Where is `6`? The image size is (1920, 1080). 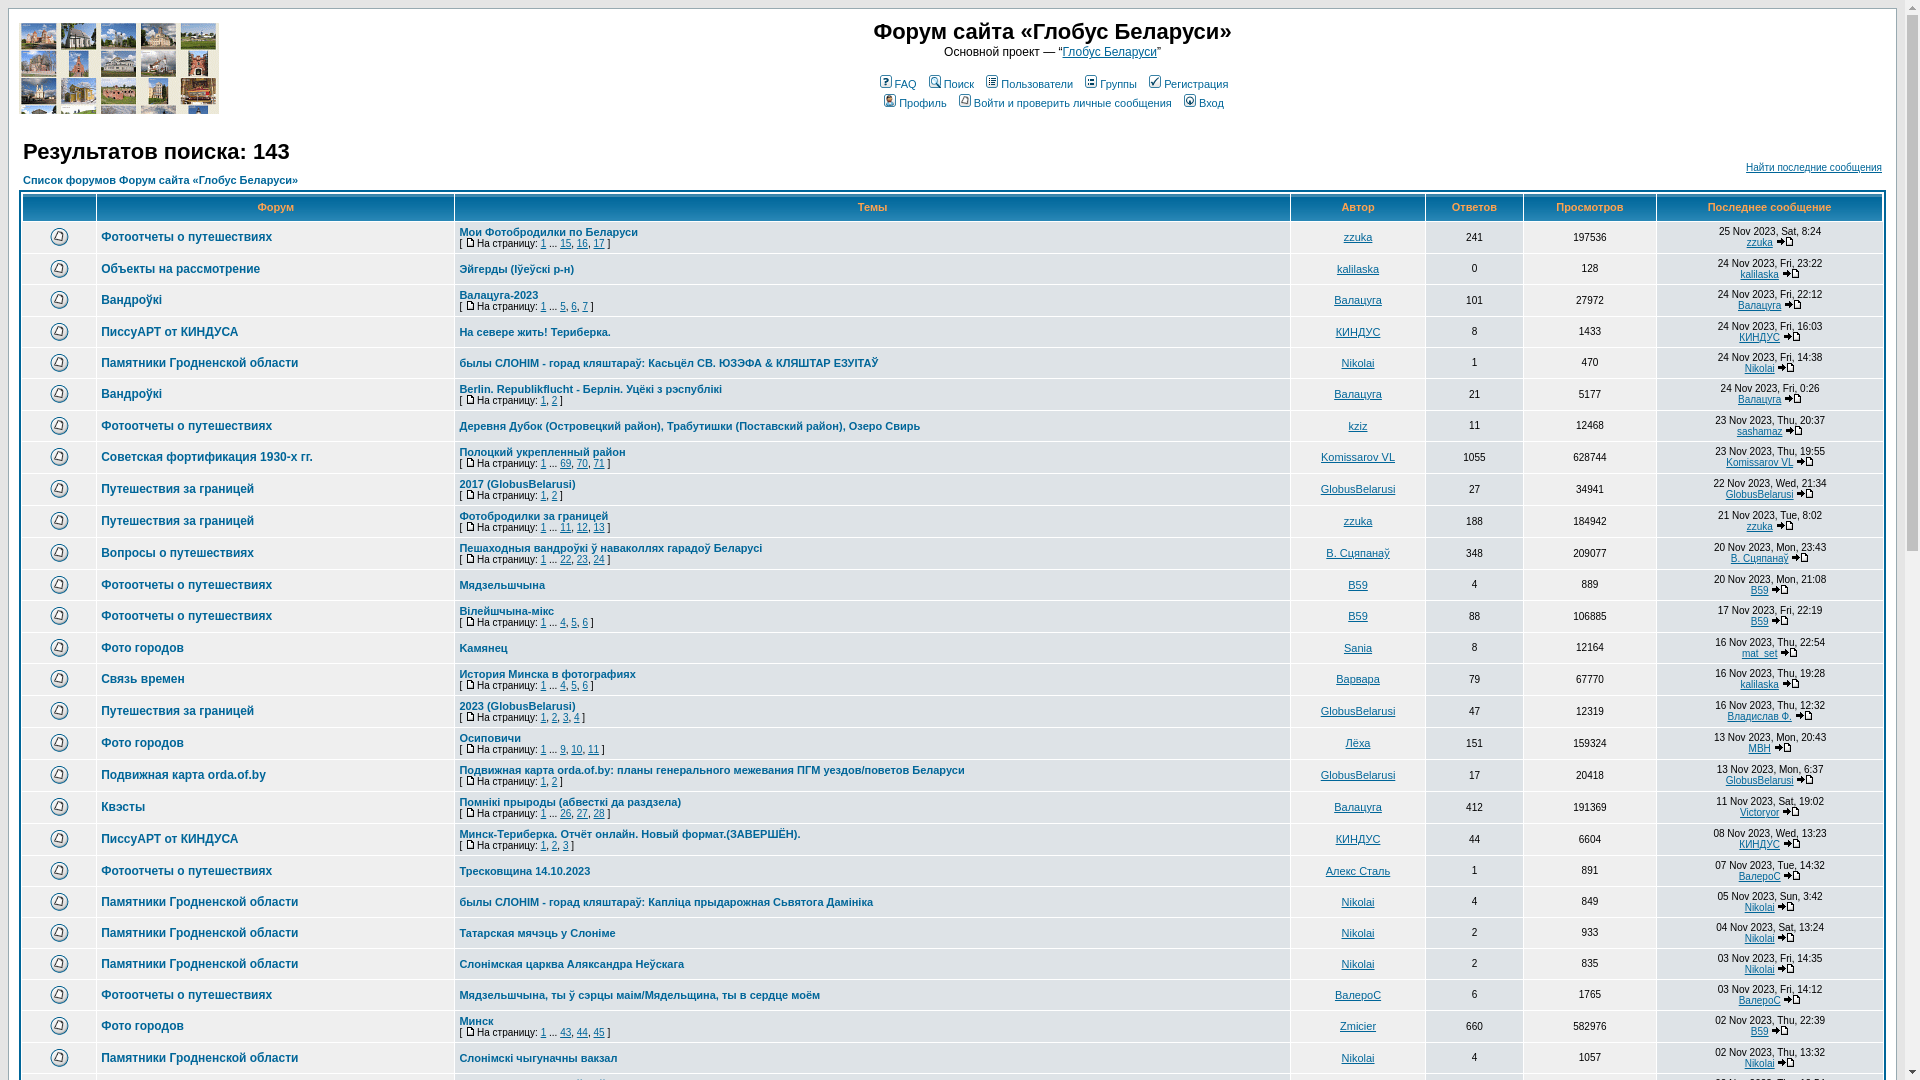 6 is located at coordinates (574, 306).